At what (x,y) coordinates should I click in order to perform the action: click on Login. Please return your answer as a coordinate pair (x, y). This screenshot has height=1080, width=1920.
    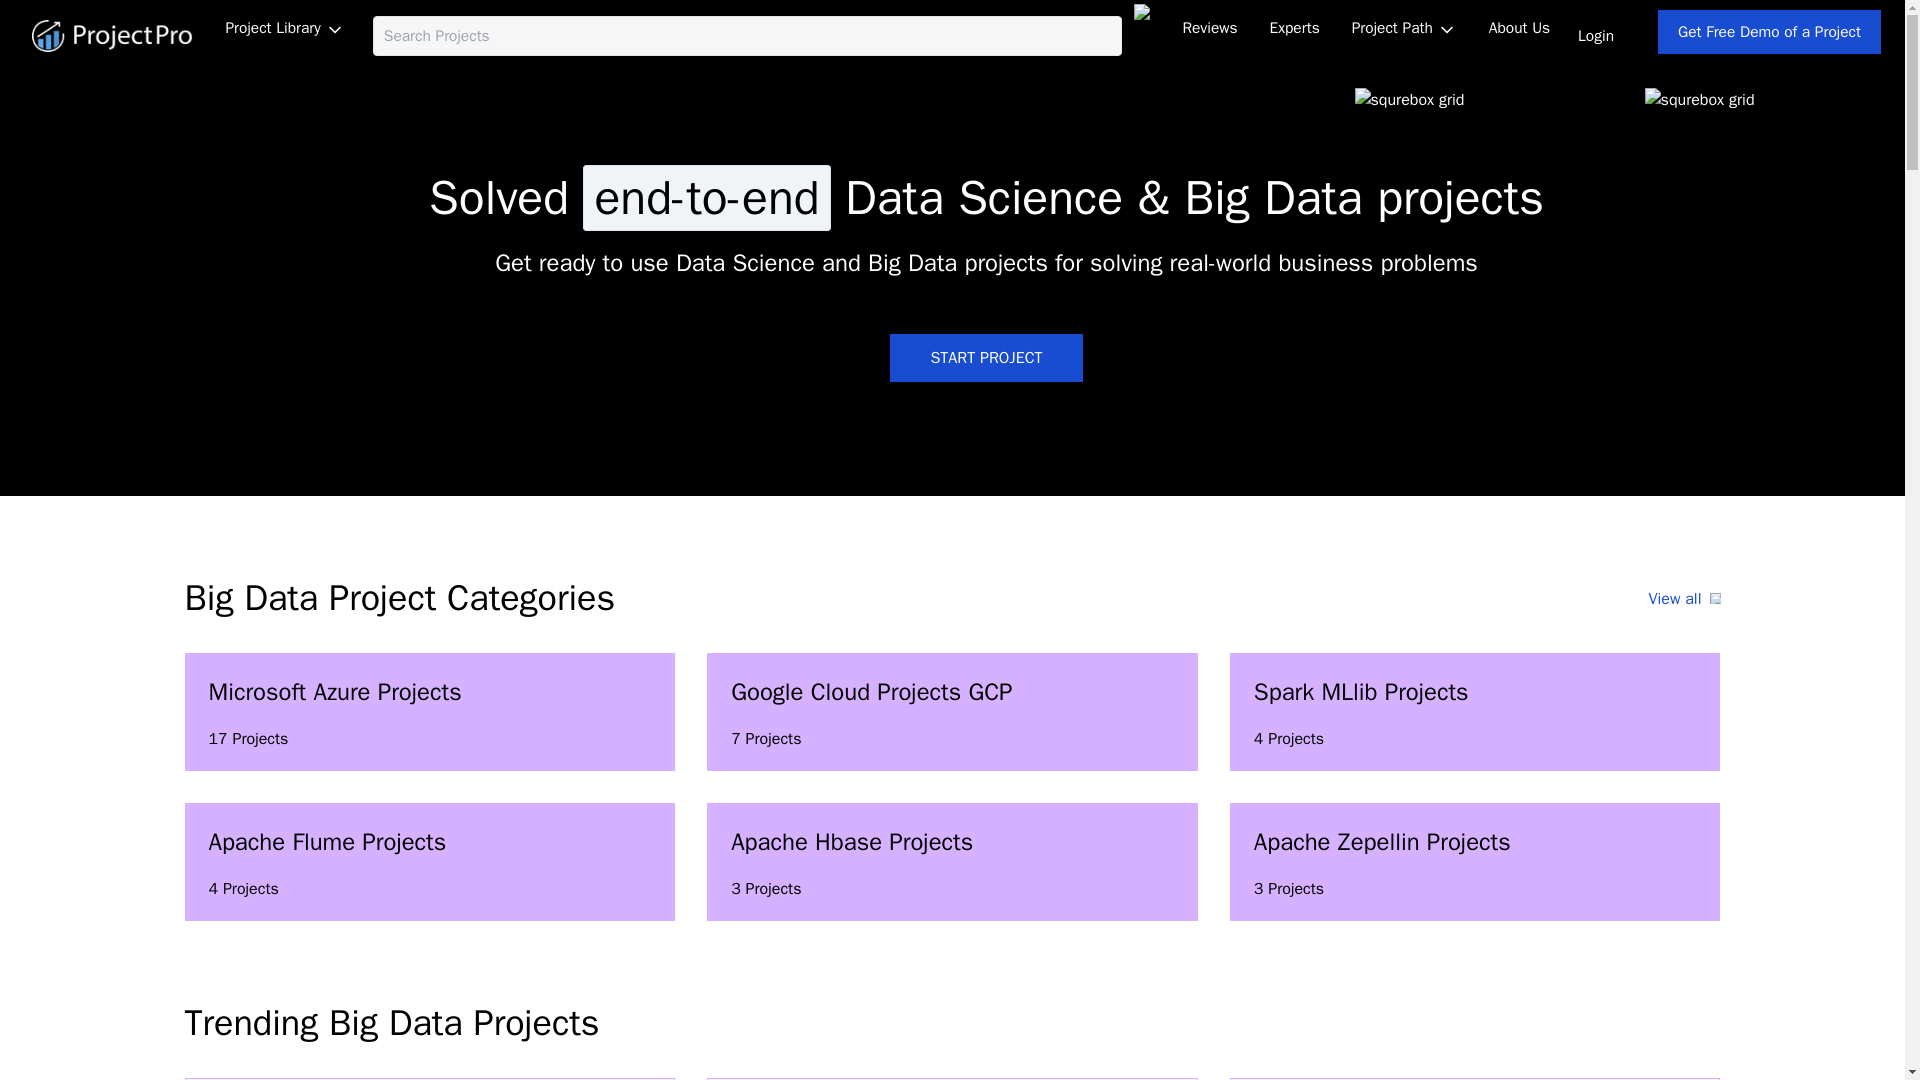
    Looking at the image, I should click on (1596, 36).